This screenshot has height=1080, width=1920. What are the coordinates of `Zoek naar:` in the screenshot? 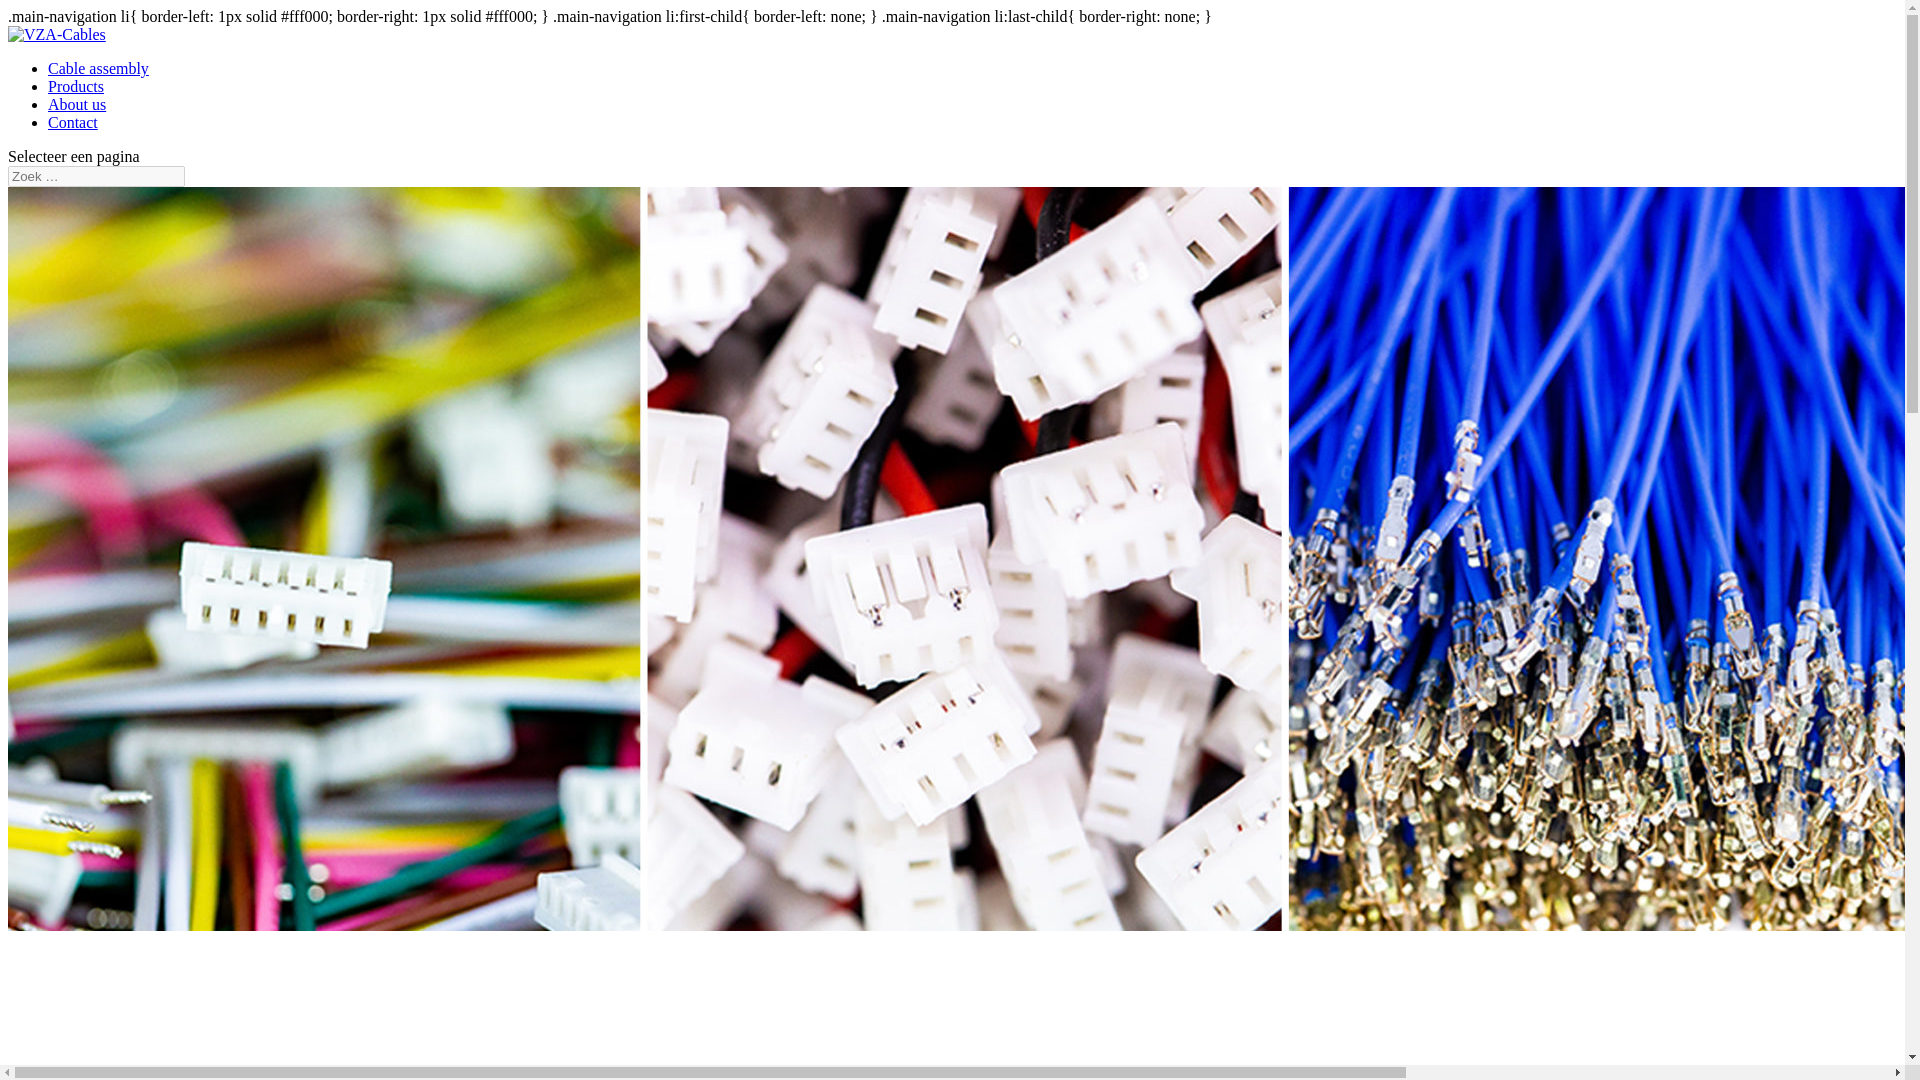 It's located at (96, 176).